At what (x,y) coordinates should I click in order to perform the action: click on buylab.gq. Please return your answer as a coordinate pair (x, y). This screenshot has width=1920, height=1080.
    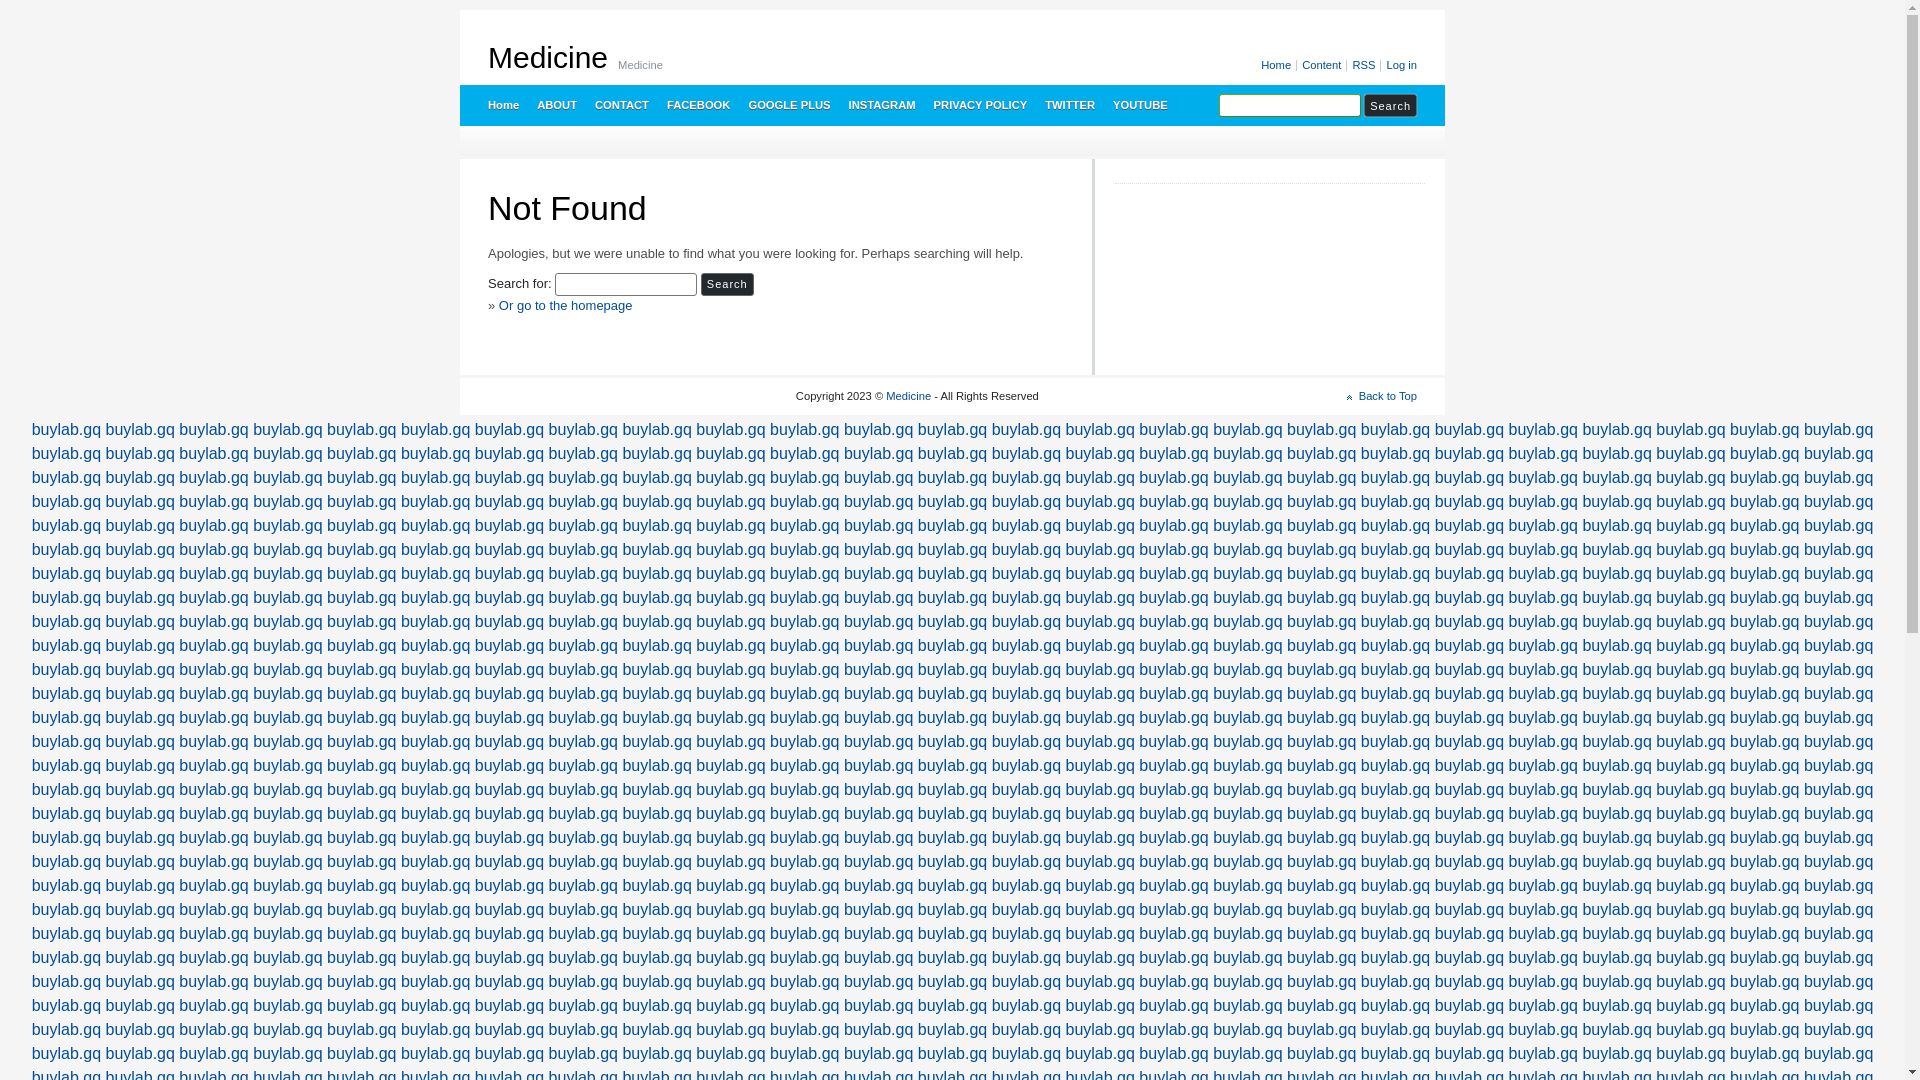
    Looking at the image, I should click on (1396, 502).